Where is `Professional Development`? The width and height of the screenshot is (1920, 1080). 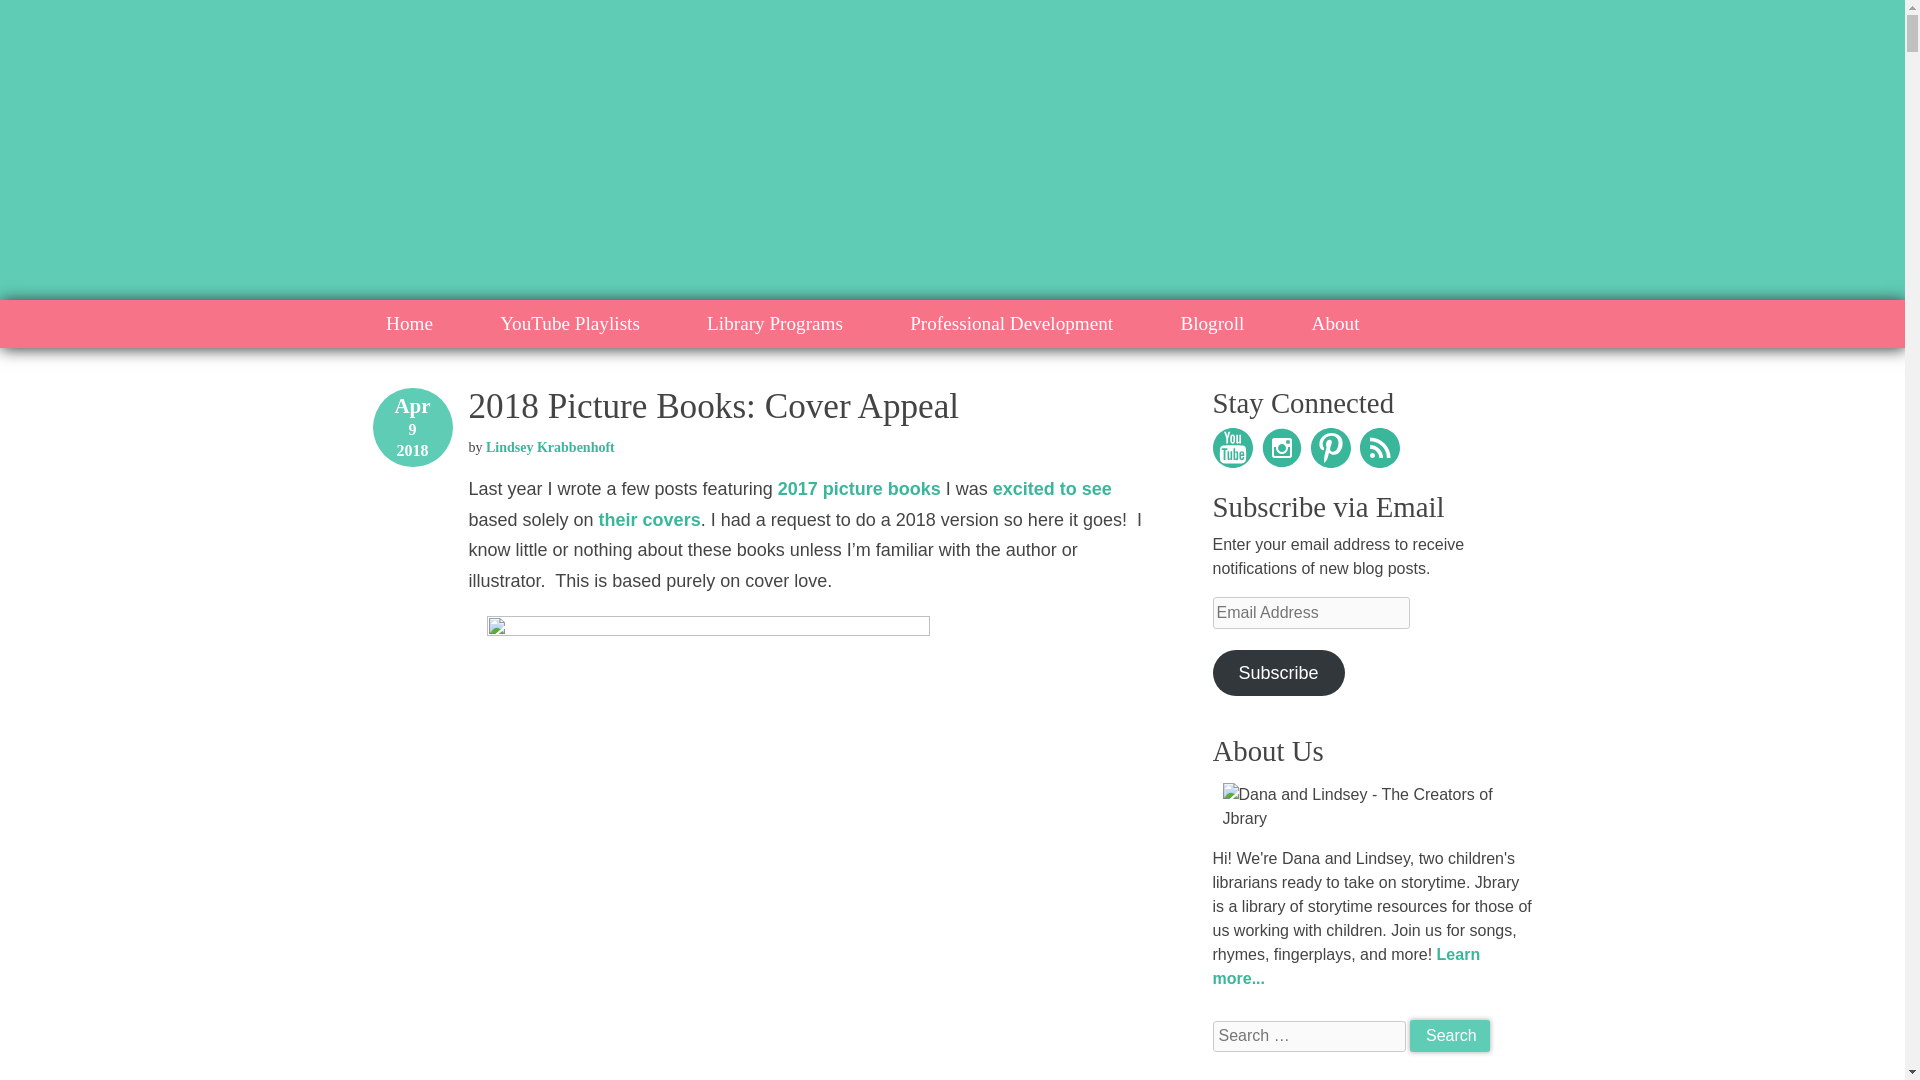
Professional Development is located at coordinates (1012, 324).